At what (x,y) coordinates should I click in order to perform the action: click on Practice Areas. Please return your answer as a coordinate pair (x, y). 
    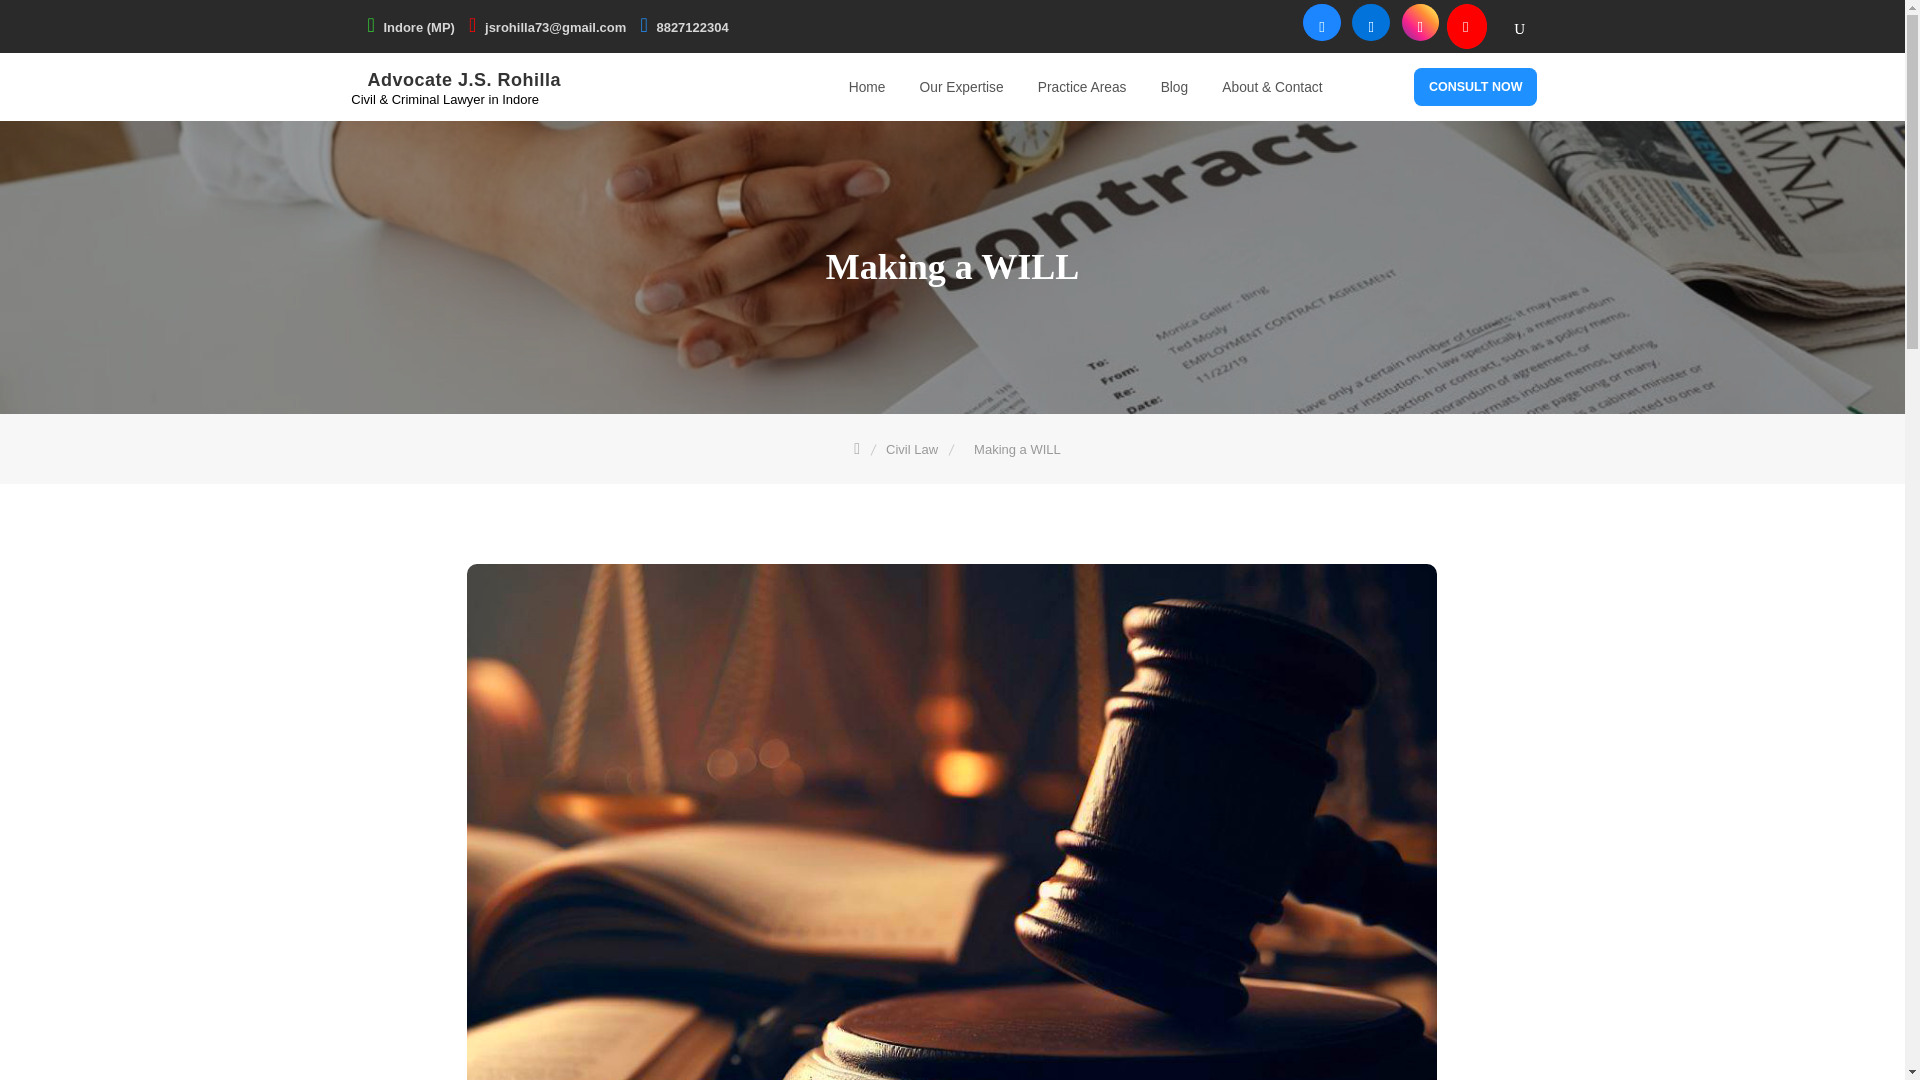
    Looking at the image, I should click on (1082, 88).